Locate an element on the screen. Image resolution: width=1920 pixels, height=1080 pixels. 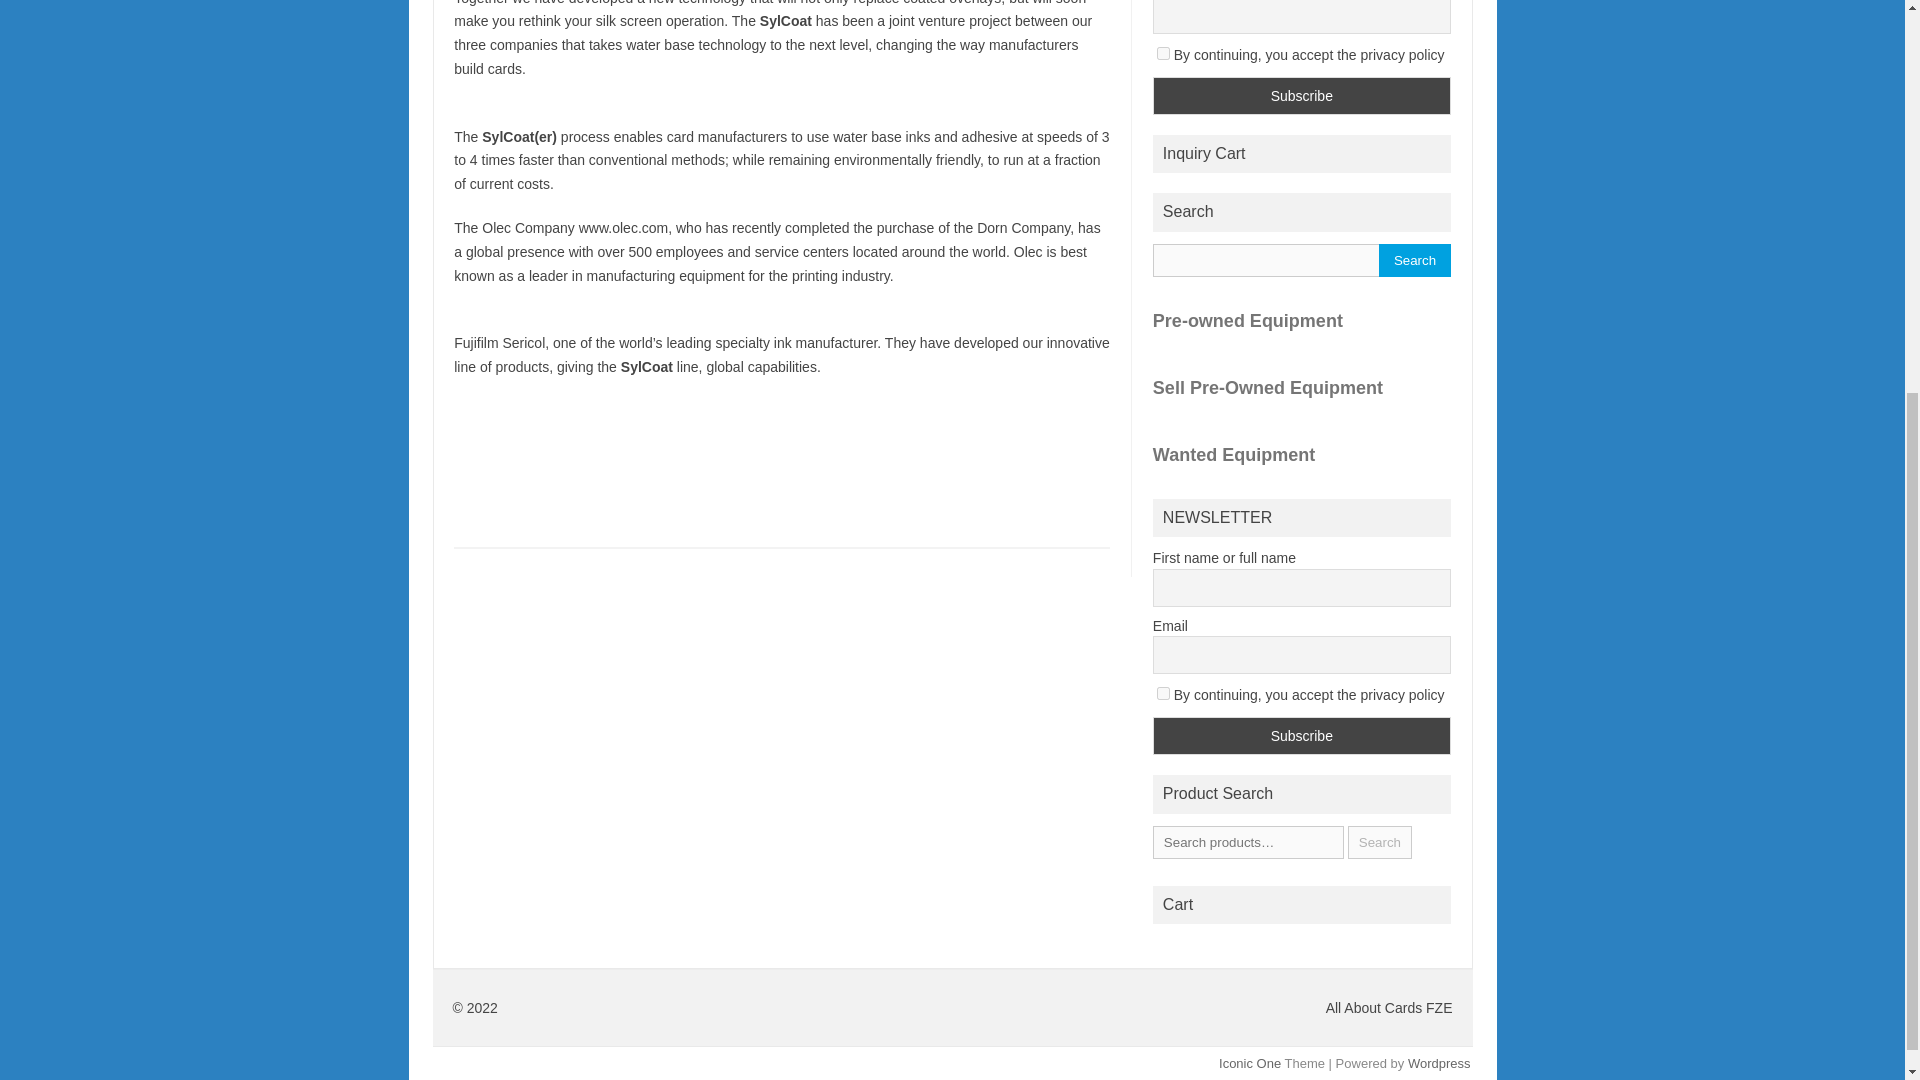
Subscribe is located at coordinates (1302, 736).